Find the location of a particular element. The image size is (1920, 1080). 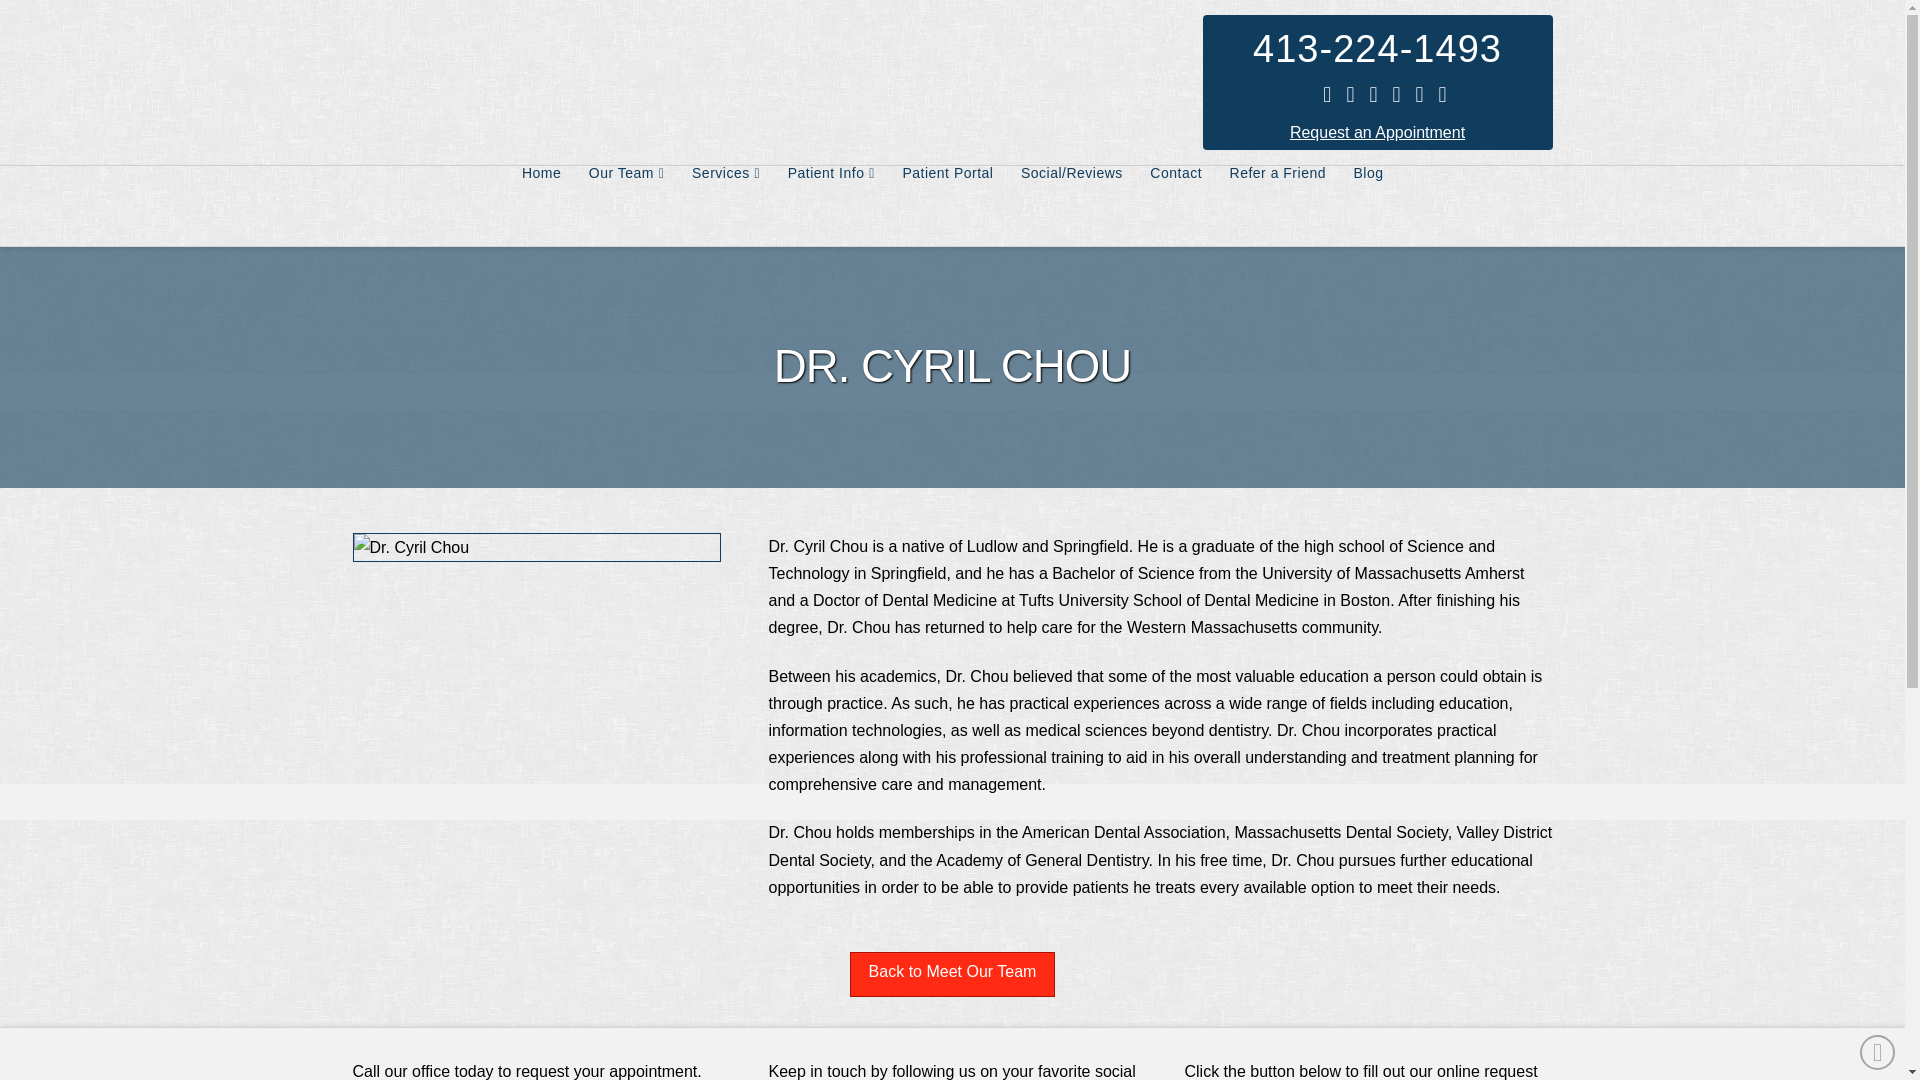

Services is located at coordinates (725, 206).